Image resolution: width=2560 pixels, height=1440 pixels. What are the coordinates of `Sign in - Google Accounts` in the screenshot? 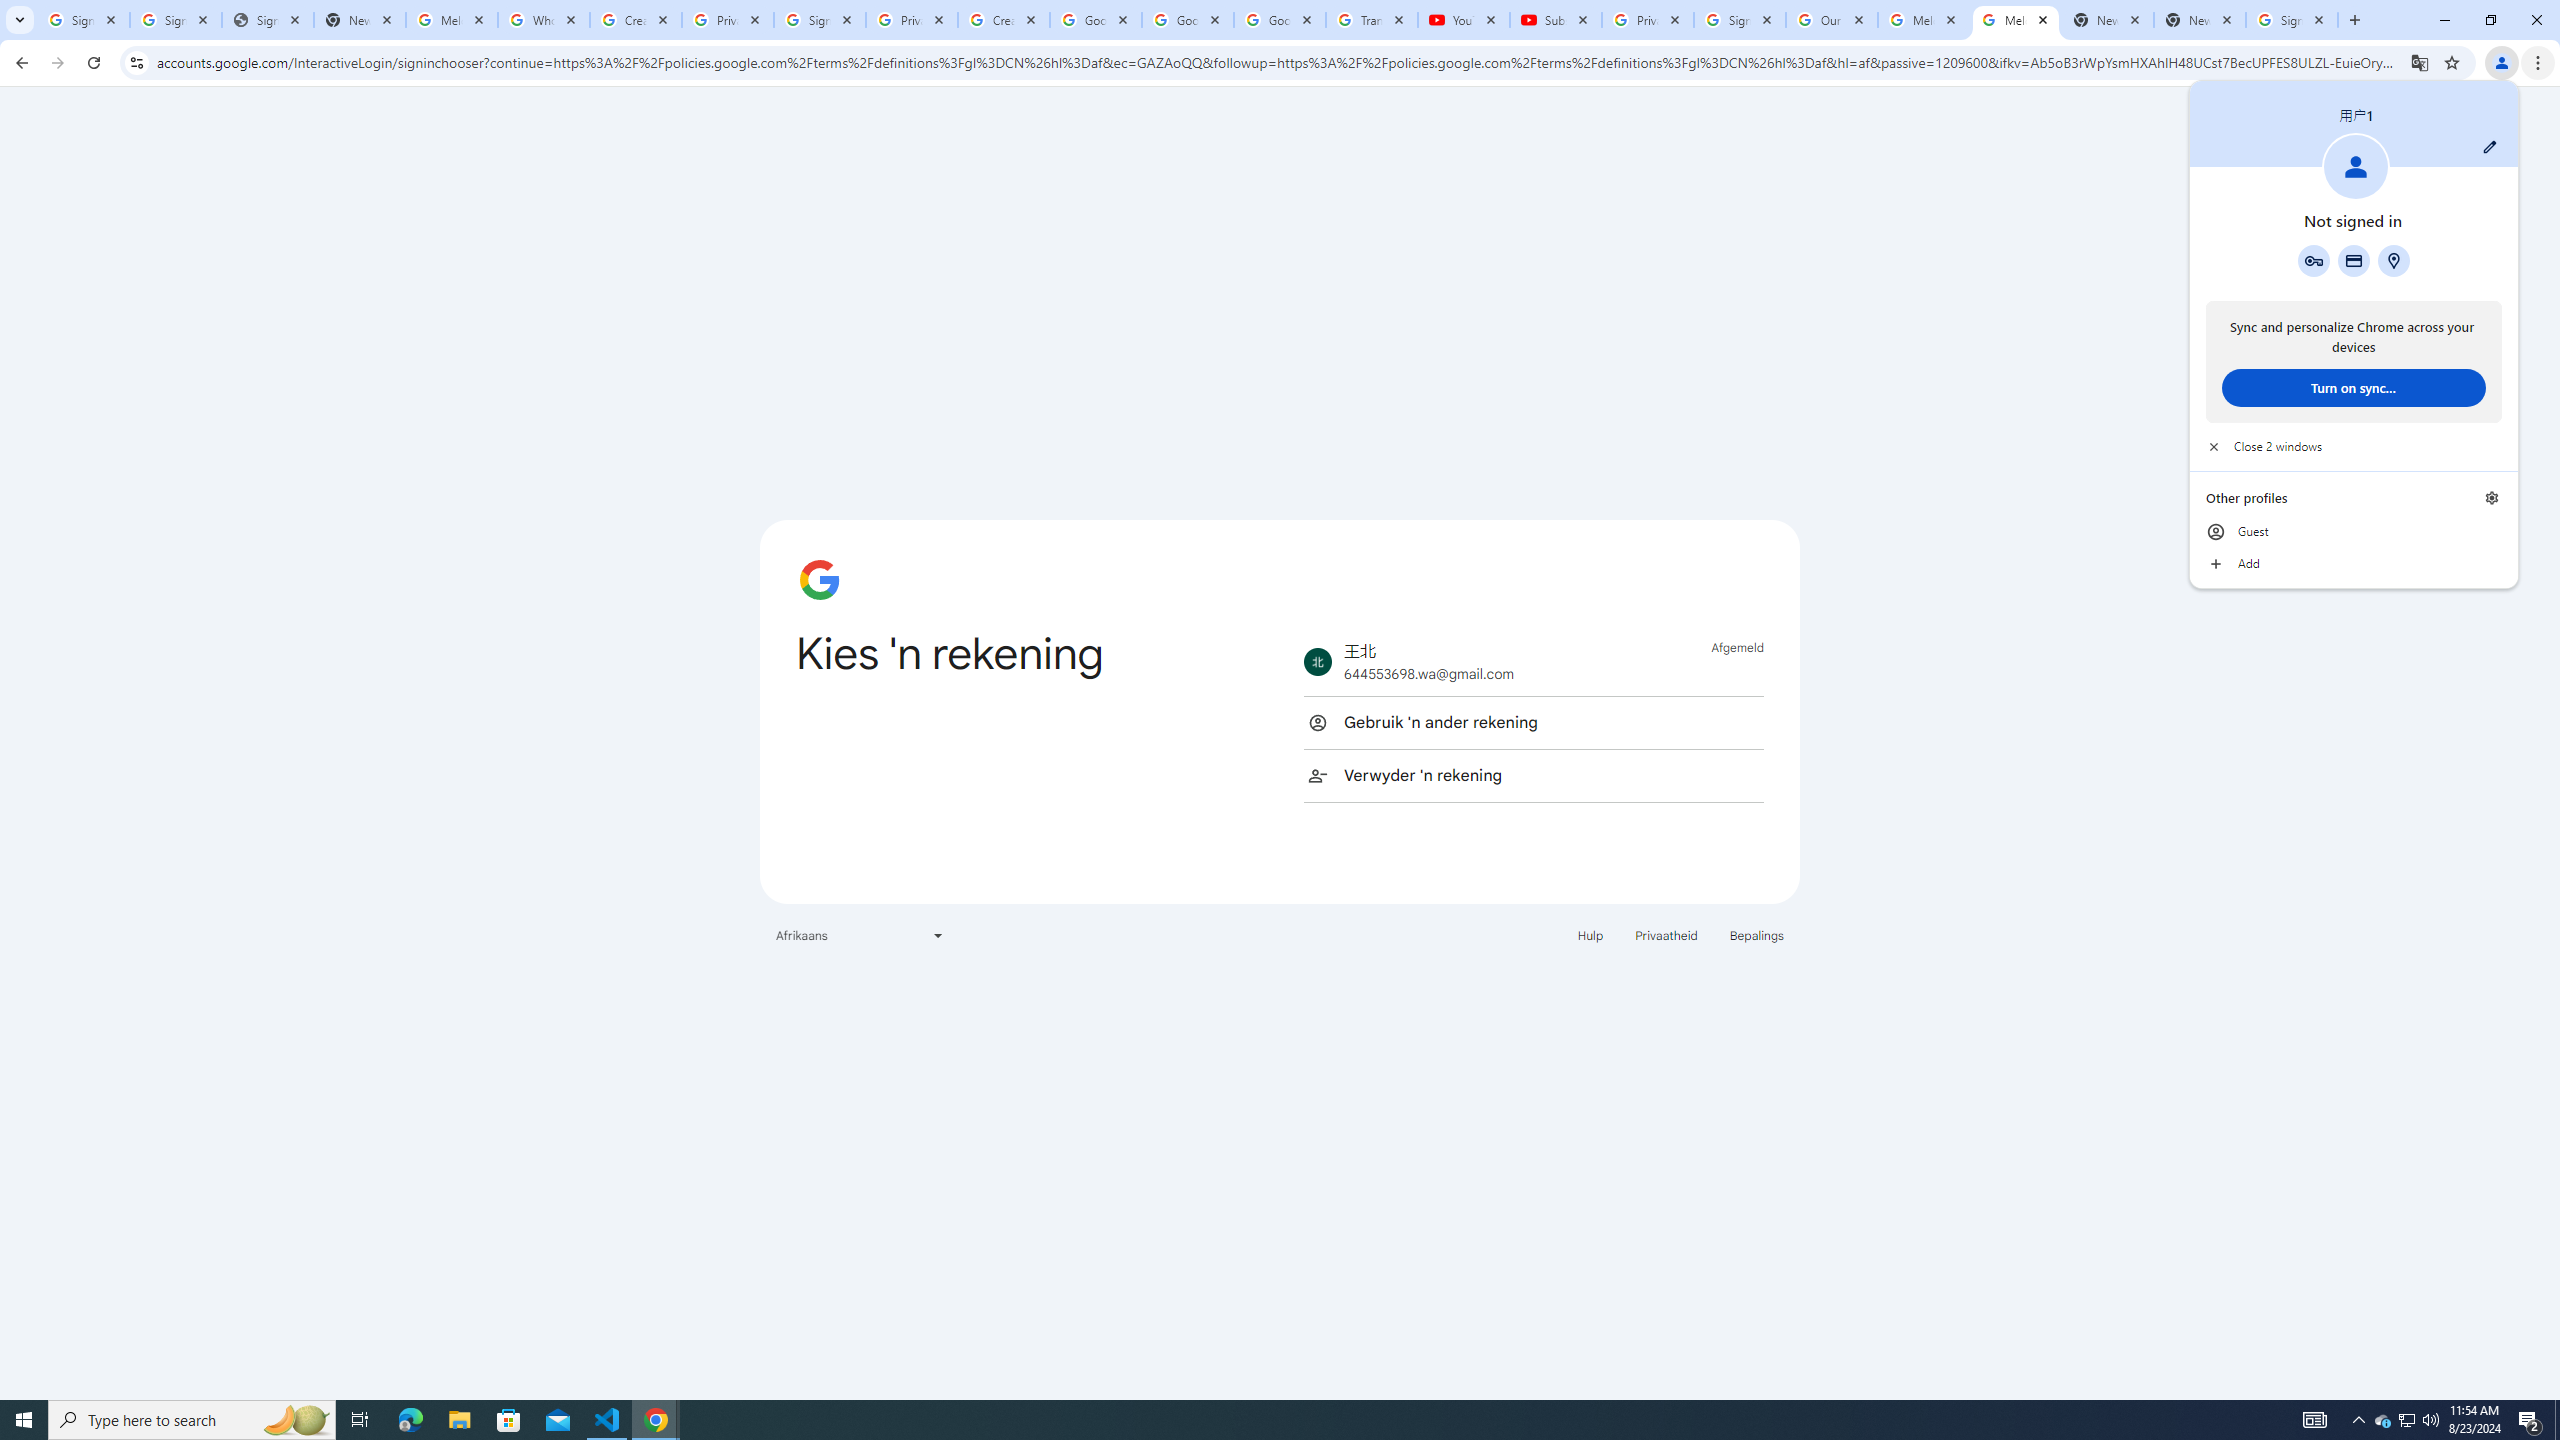 It's located at (2530, 1420).